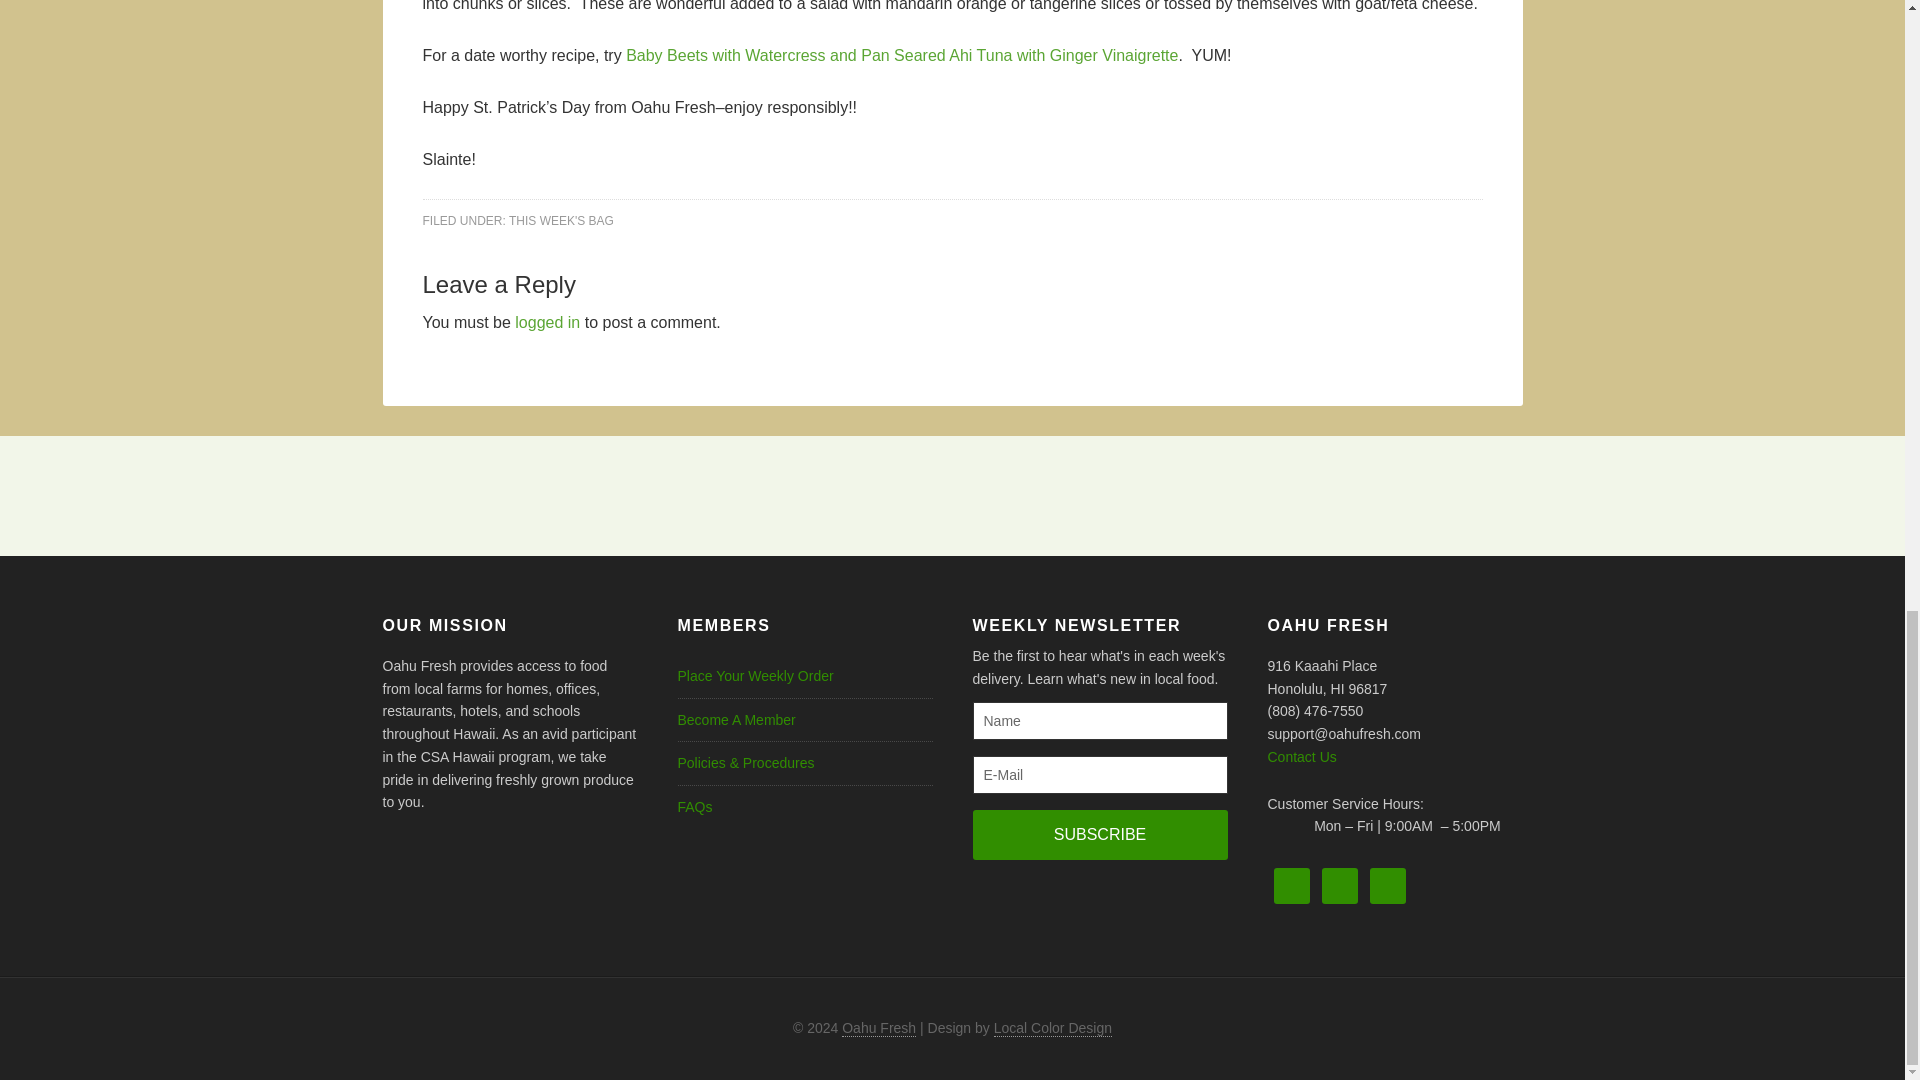  Describe the element at coordinates (1302, 756) in the screenshot. I see `Contact Us` at that location.